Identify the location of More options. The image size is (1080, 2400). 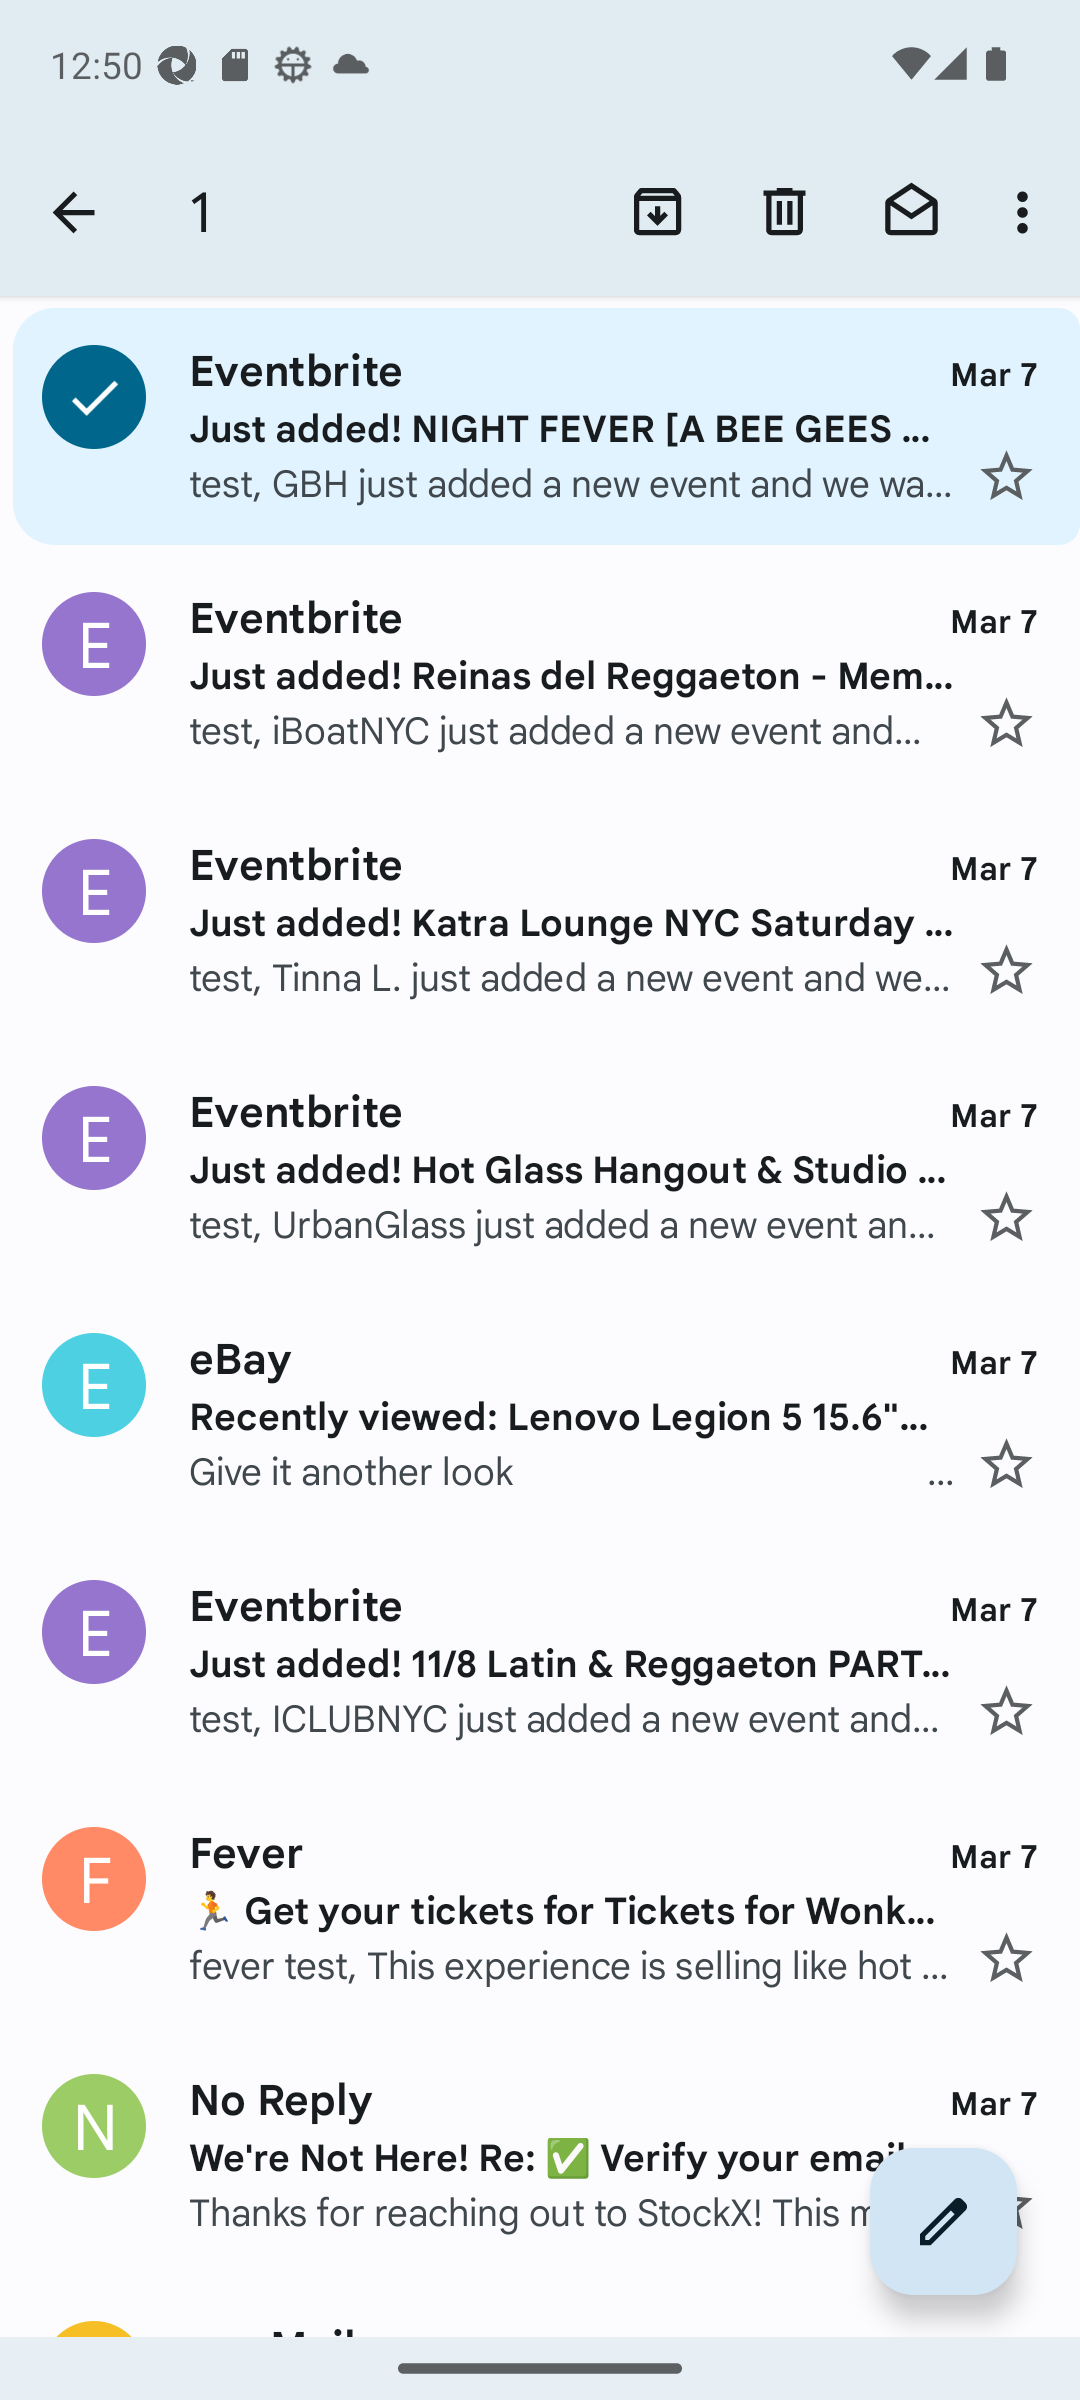
(1028, 212).